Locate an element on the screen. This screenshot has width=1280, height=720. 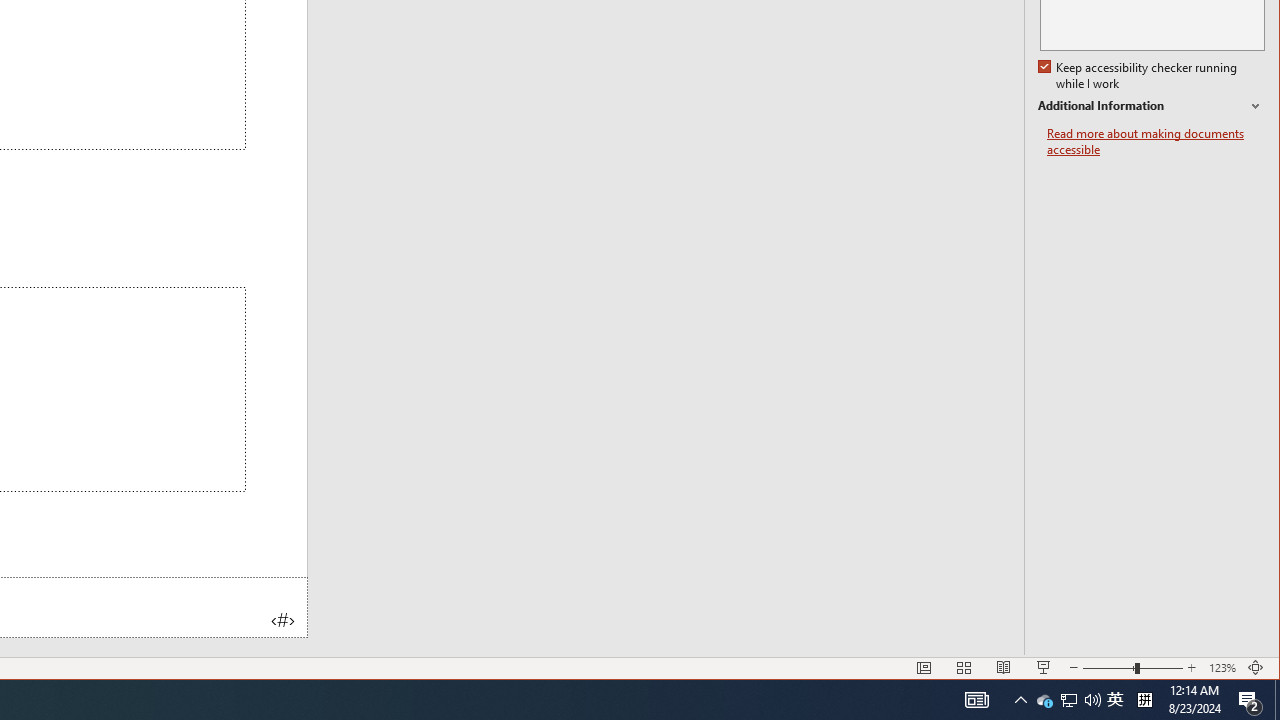
Action Center, 2 new notifications is located at coordinates (1044, 700).